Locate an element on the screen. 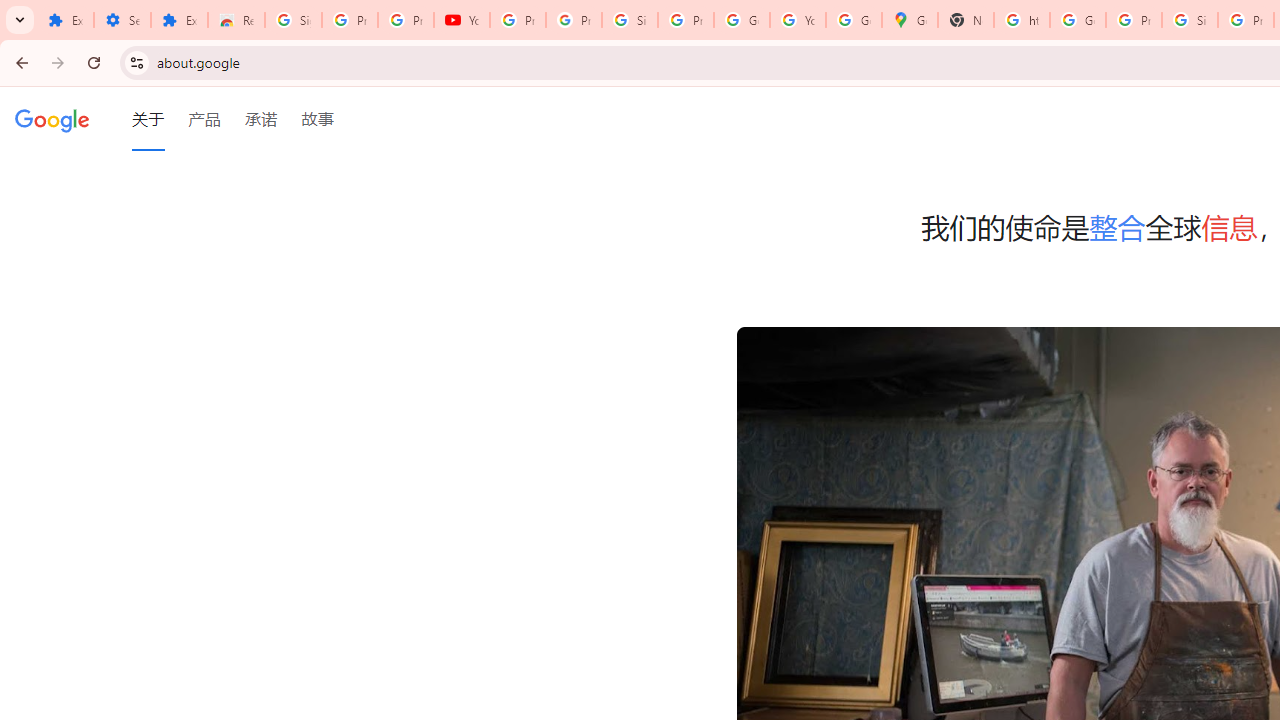 The height and width of the screenshot is (720, 1280). Sign in - Google Accounts is located at coordinates (1190, 20).